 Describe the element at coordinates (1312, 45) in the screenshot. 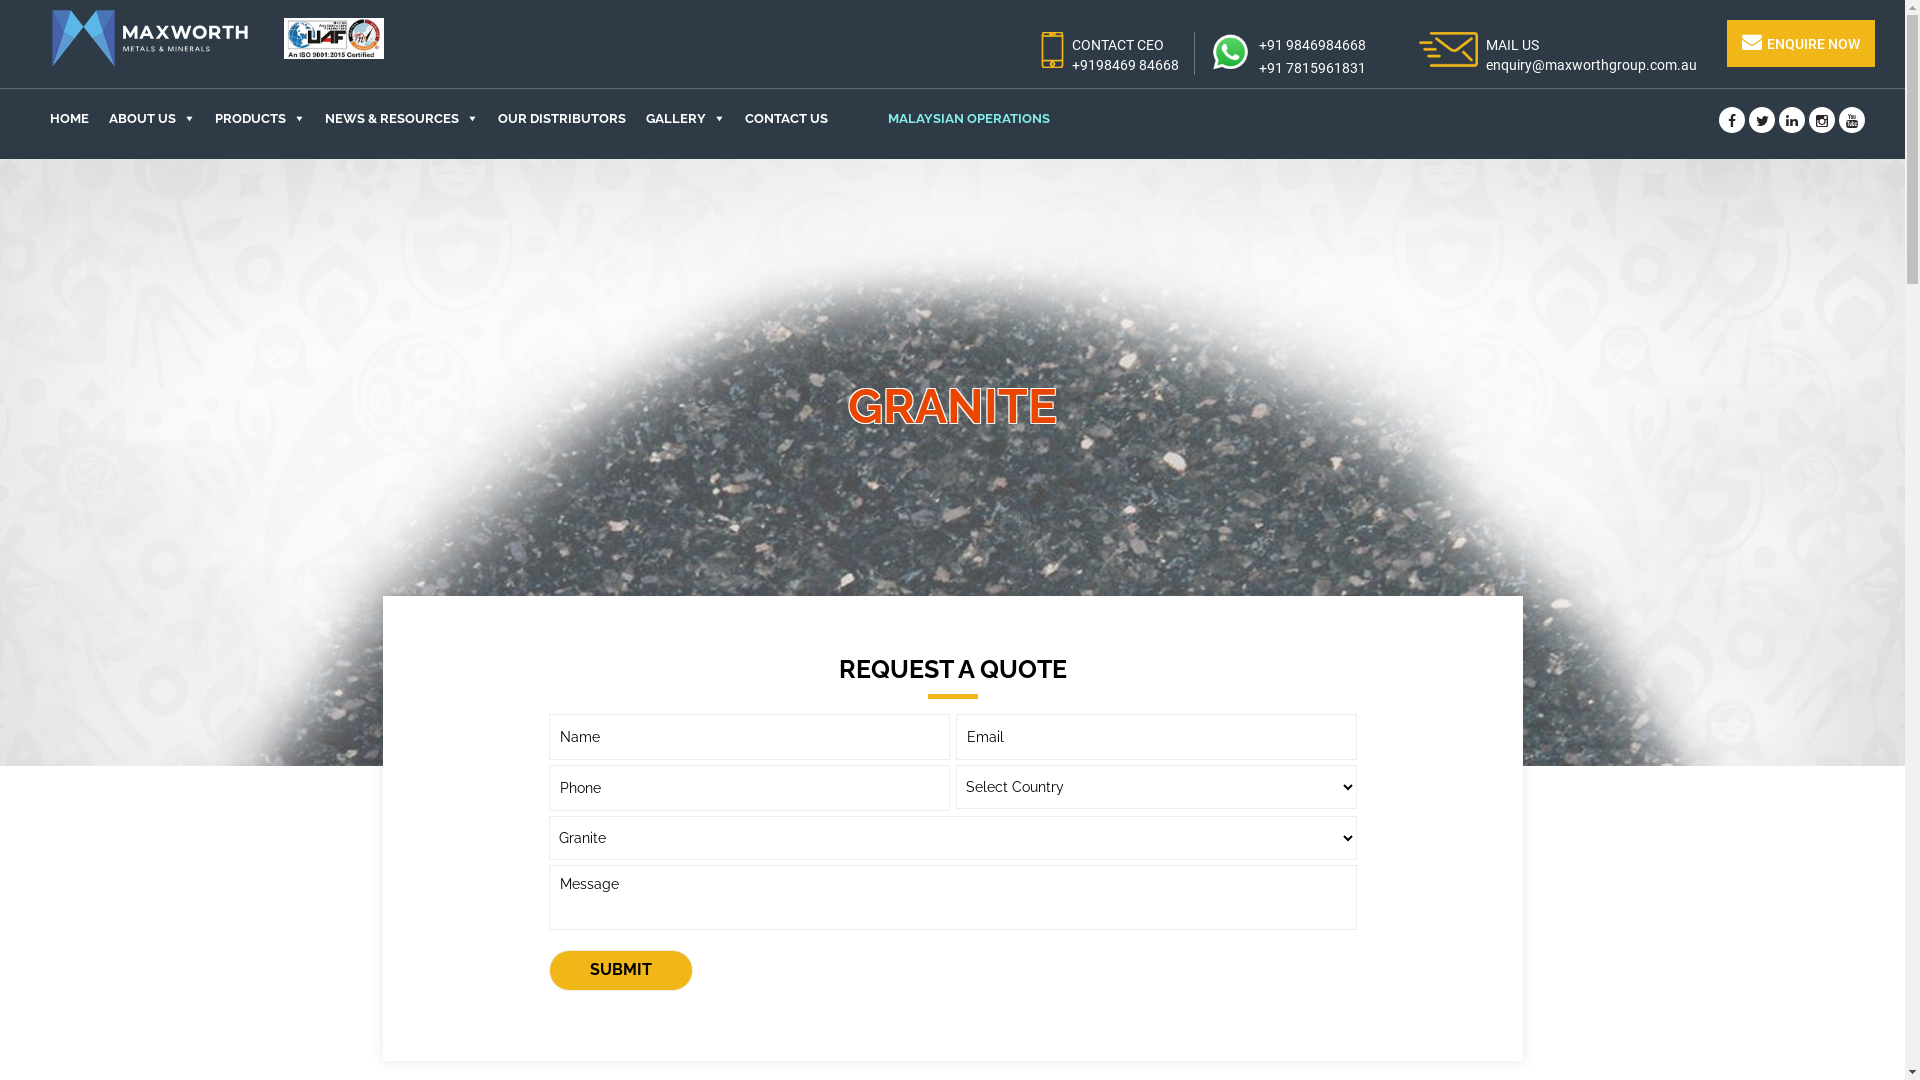

I see `+91 9846984668` at that location.